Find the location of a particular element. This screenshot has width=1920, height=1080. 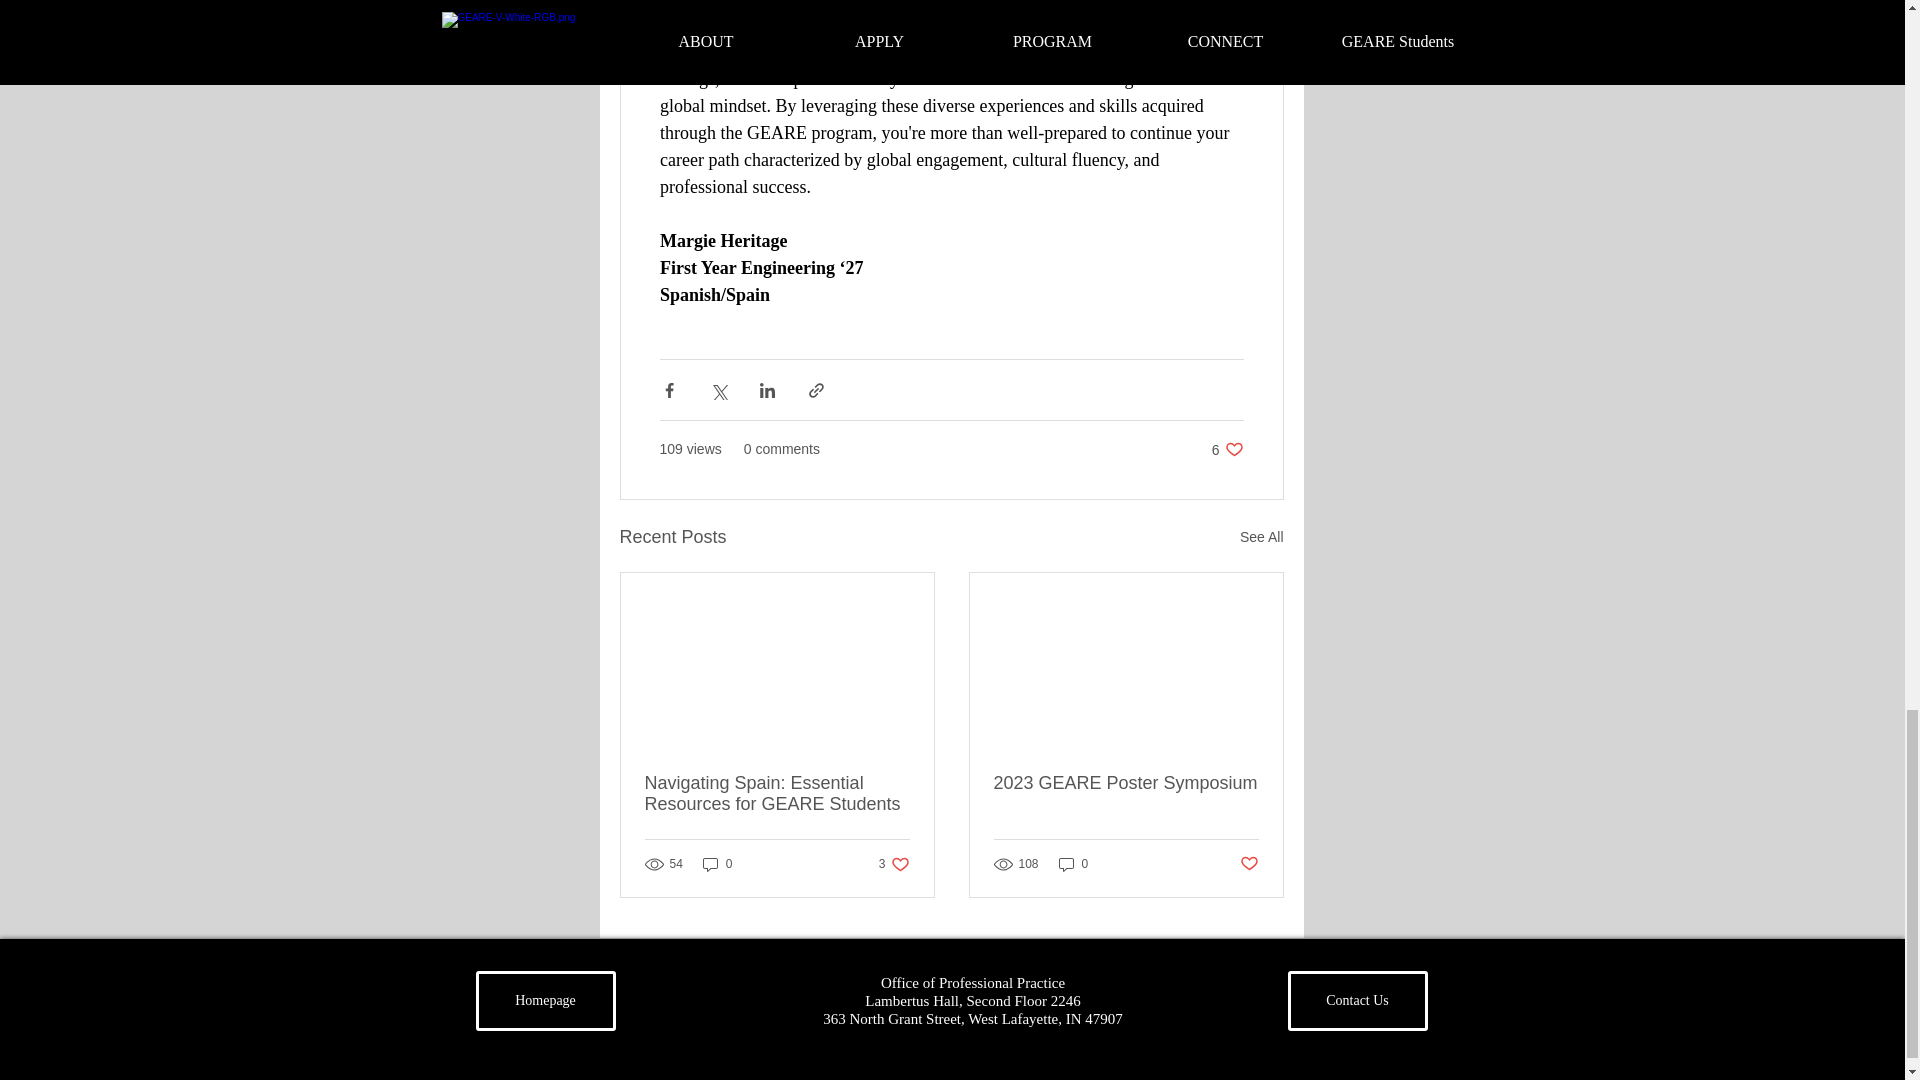

0 is located at coordinates (546, 1000).